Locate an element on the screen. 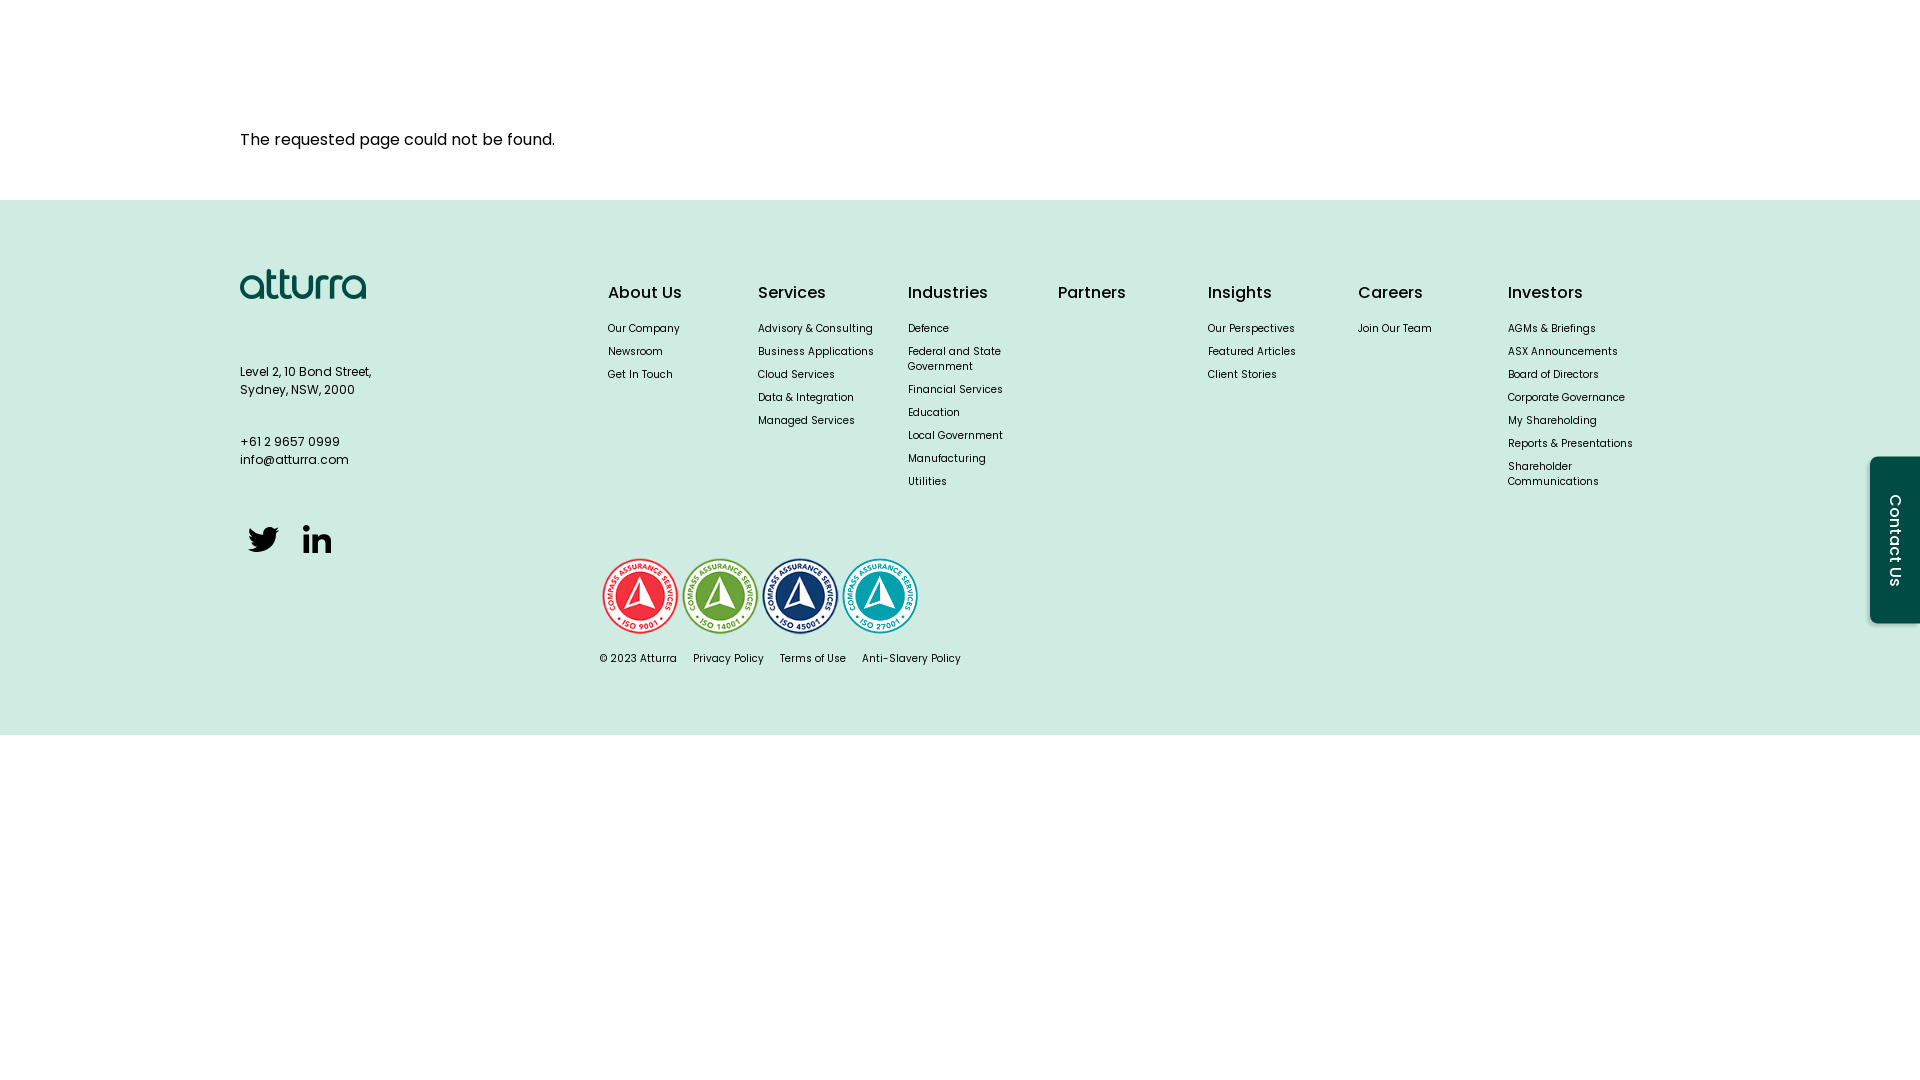  Get In Touch is located at coordinates (640, 374).